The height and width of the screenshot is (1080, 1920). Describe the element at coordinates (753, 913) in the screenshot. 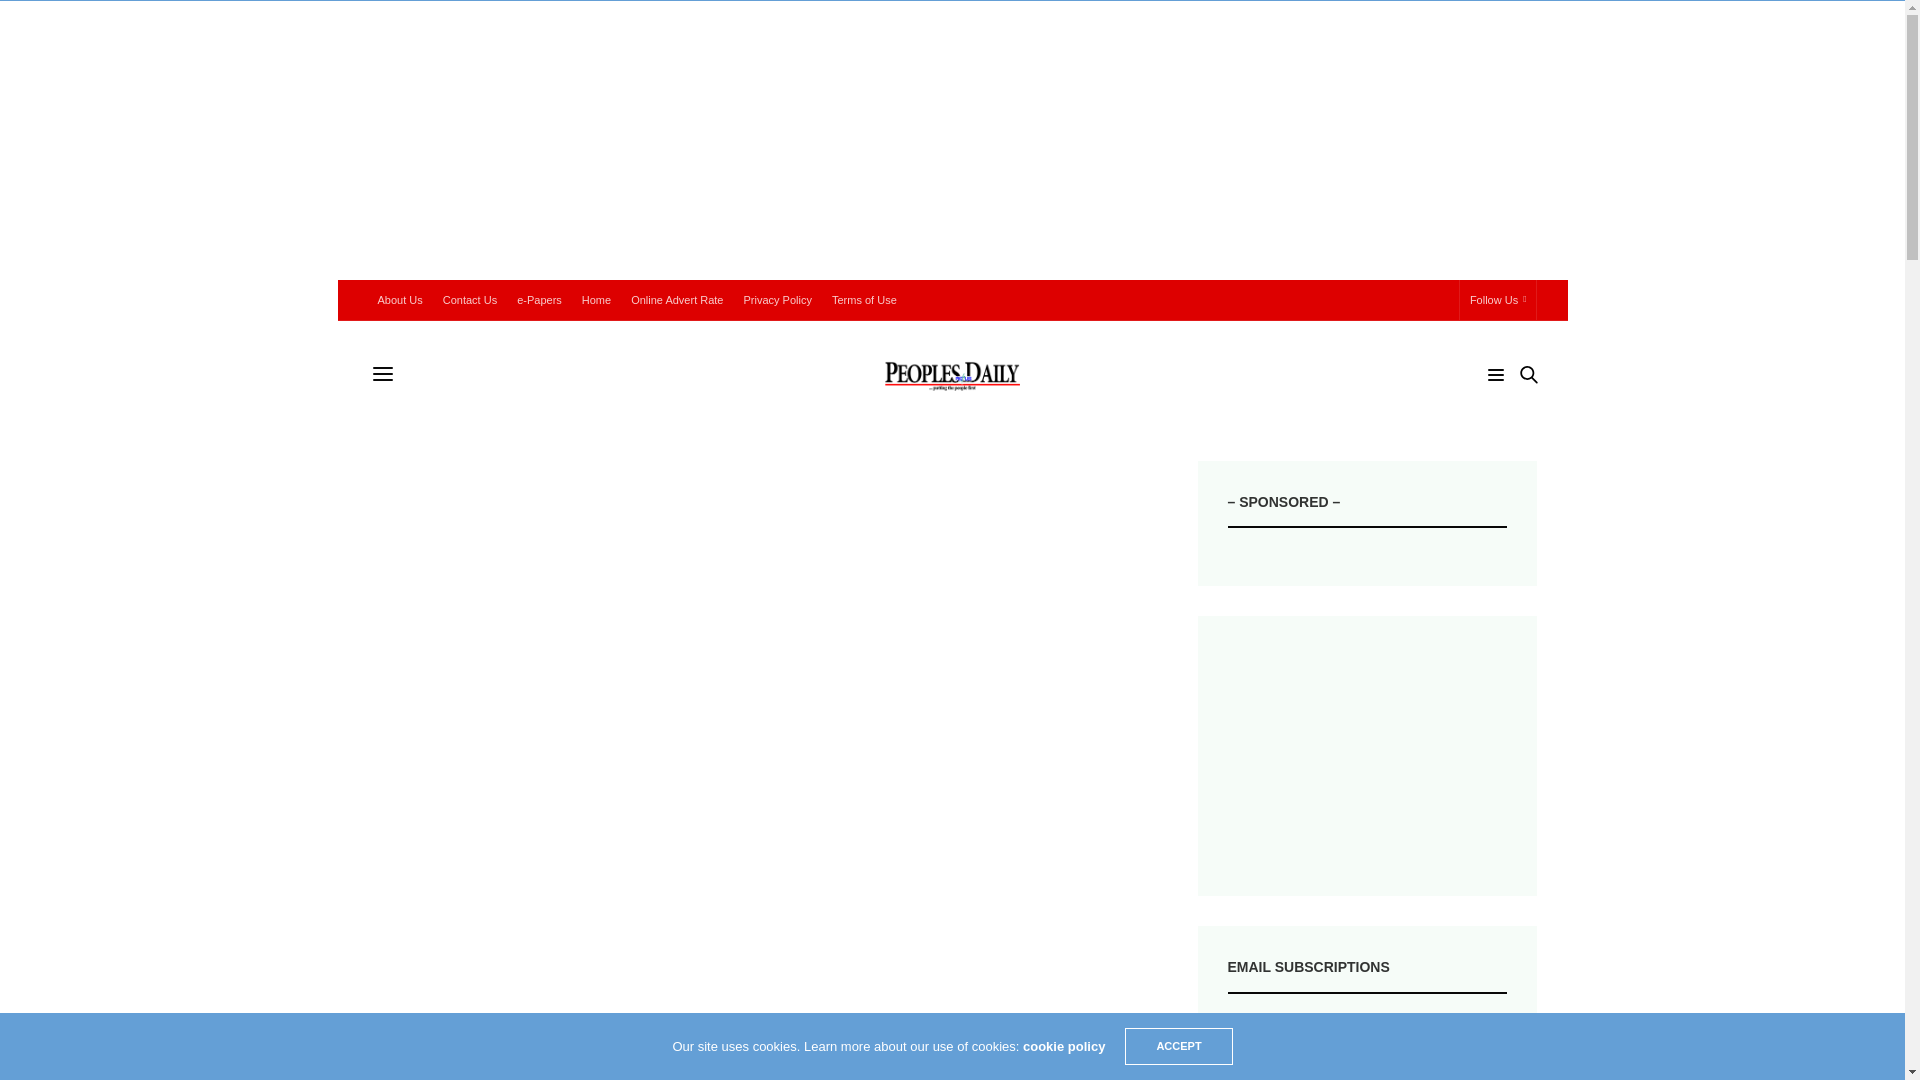

I see `Advertisement` at that location.